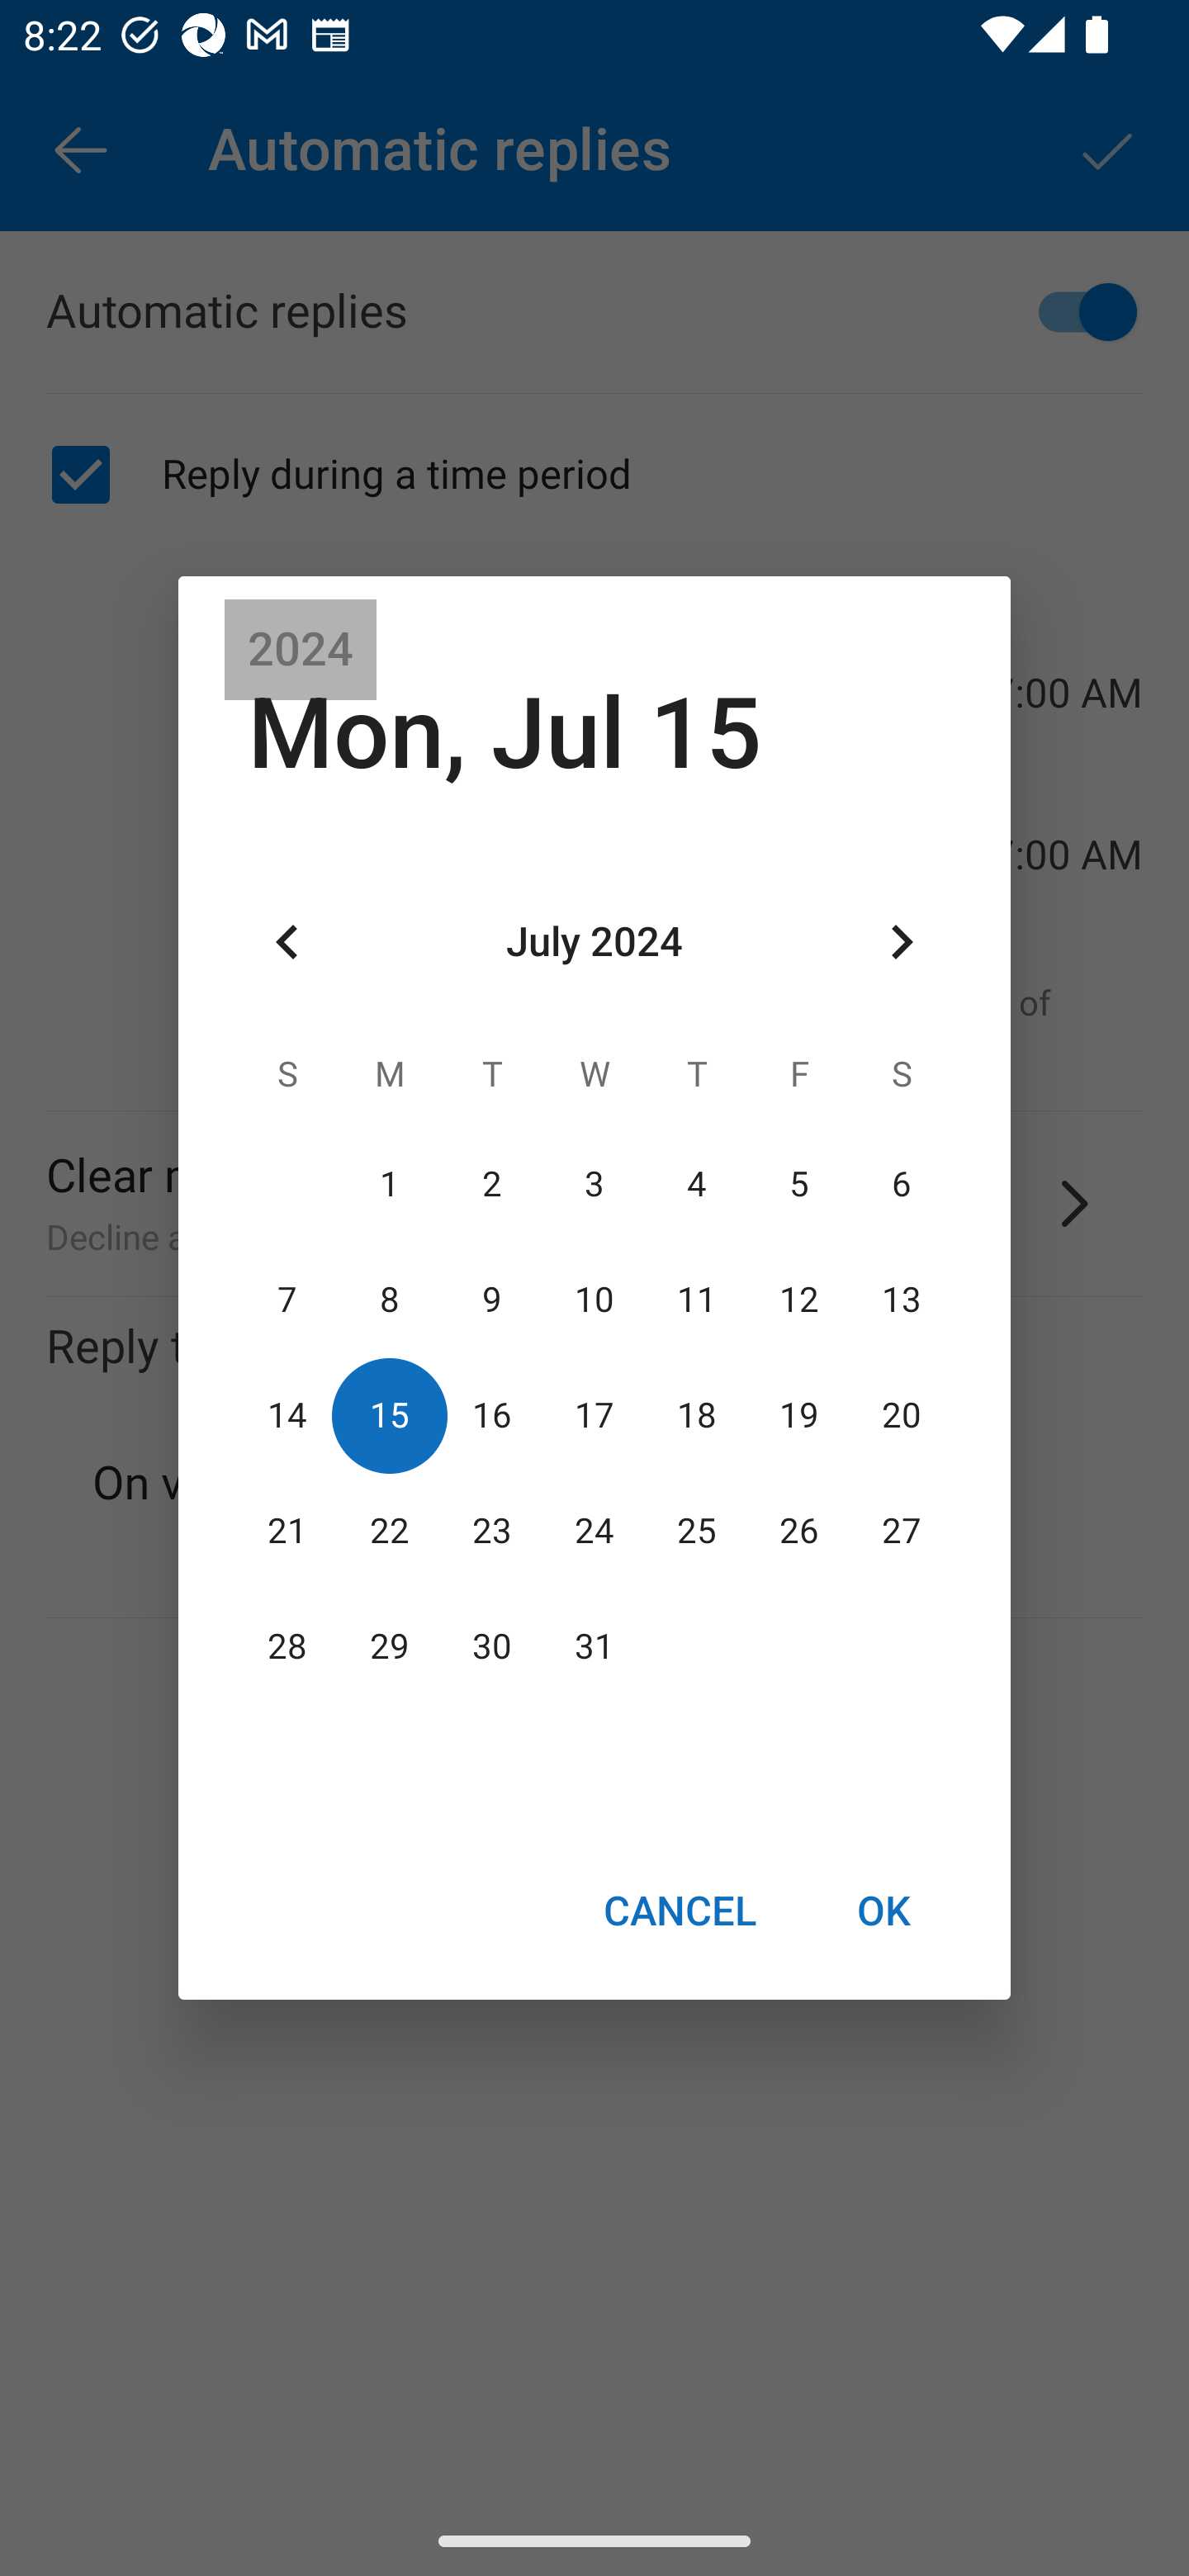 The image size is (1189, 2576). Describe the element at coordinates (287, 1300) in the screenshot. I see `7 07 July 2024` at that location.